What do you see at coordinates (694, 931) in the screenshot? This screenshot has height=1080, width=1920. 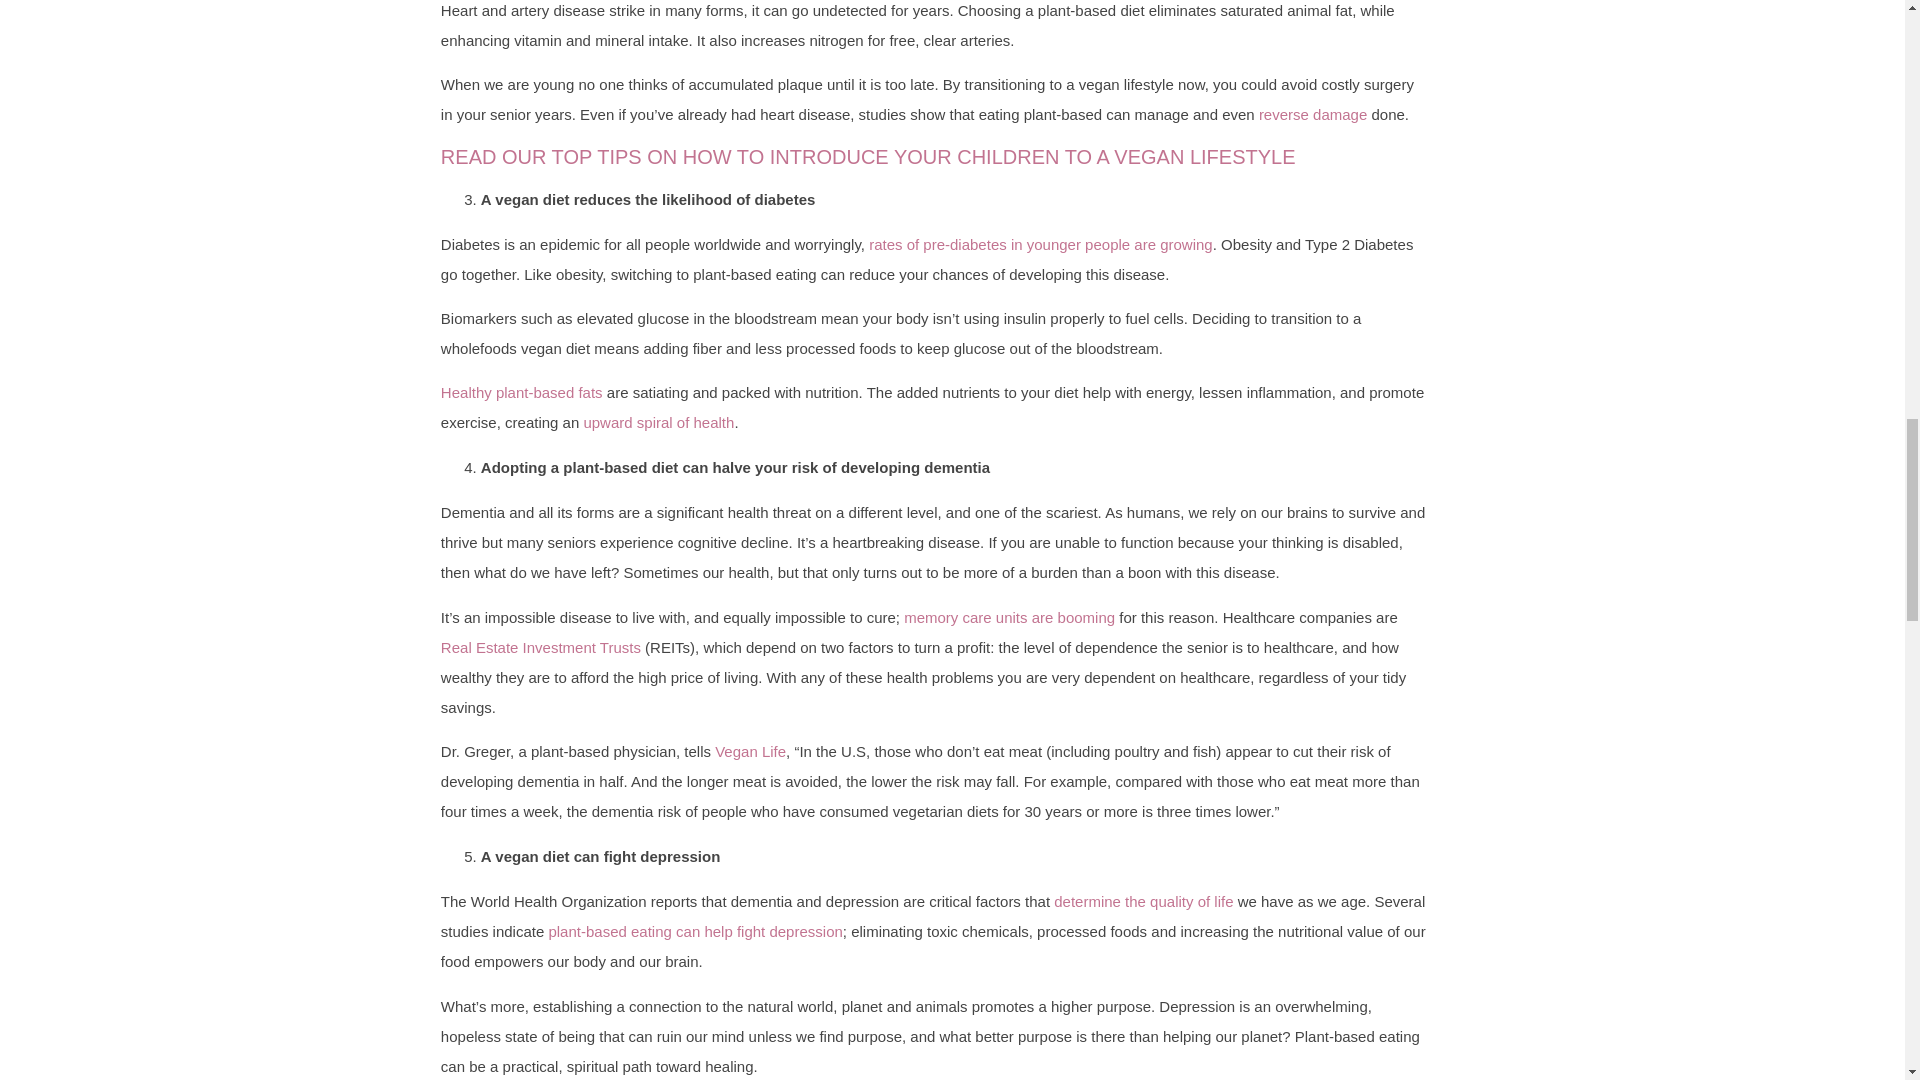 I see `plant-based eating can help fight depression` at bounding box center [694, 931].